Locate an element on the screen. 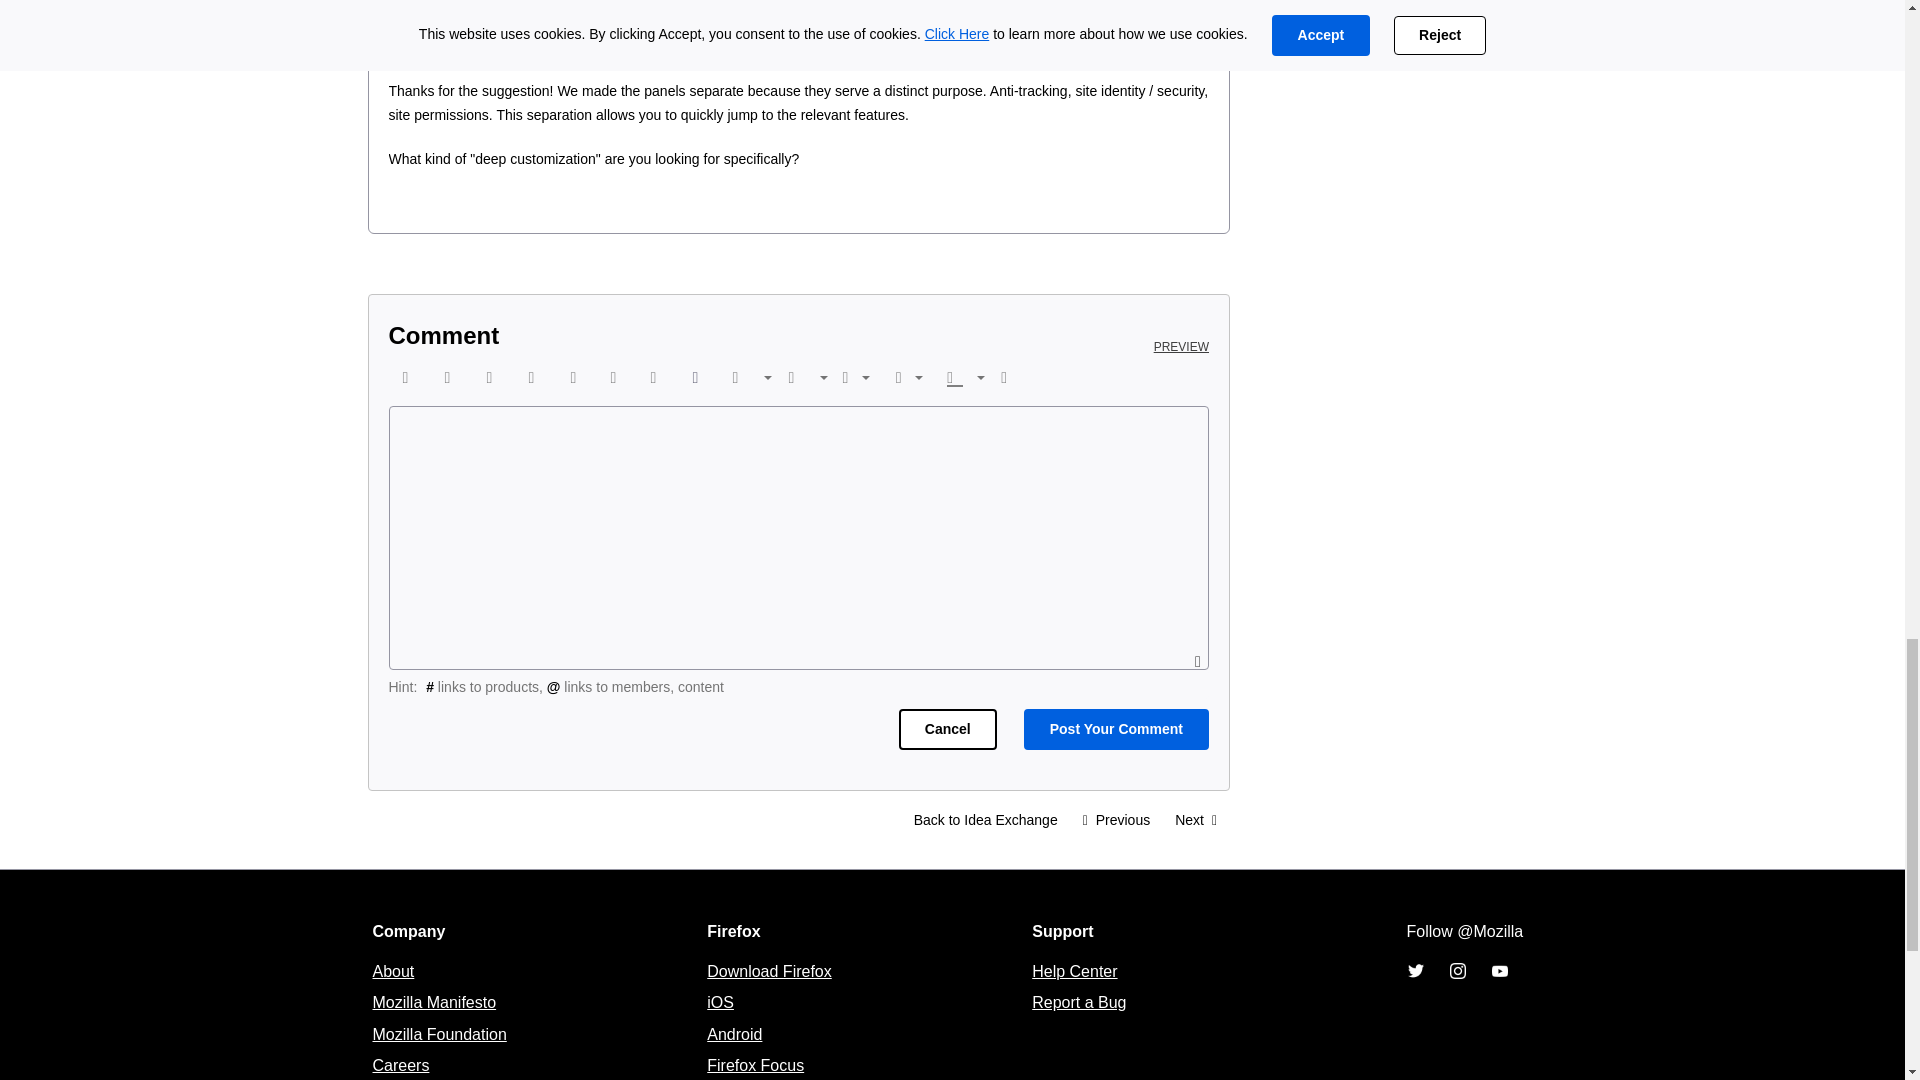 The width and height of the screenshot is (1920, 1080). Cancel is located at coordinates (947, 728).